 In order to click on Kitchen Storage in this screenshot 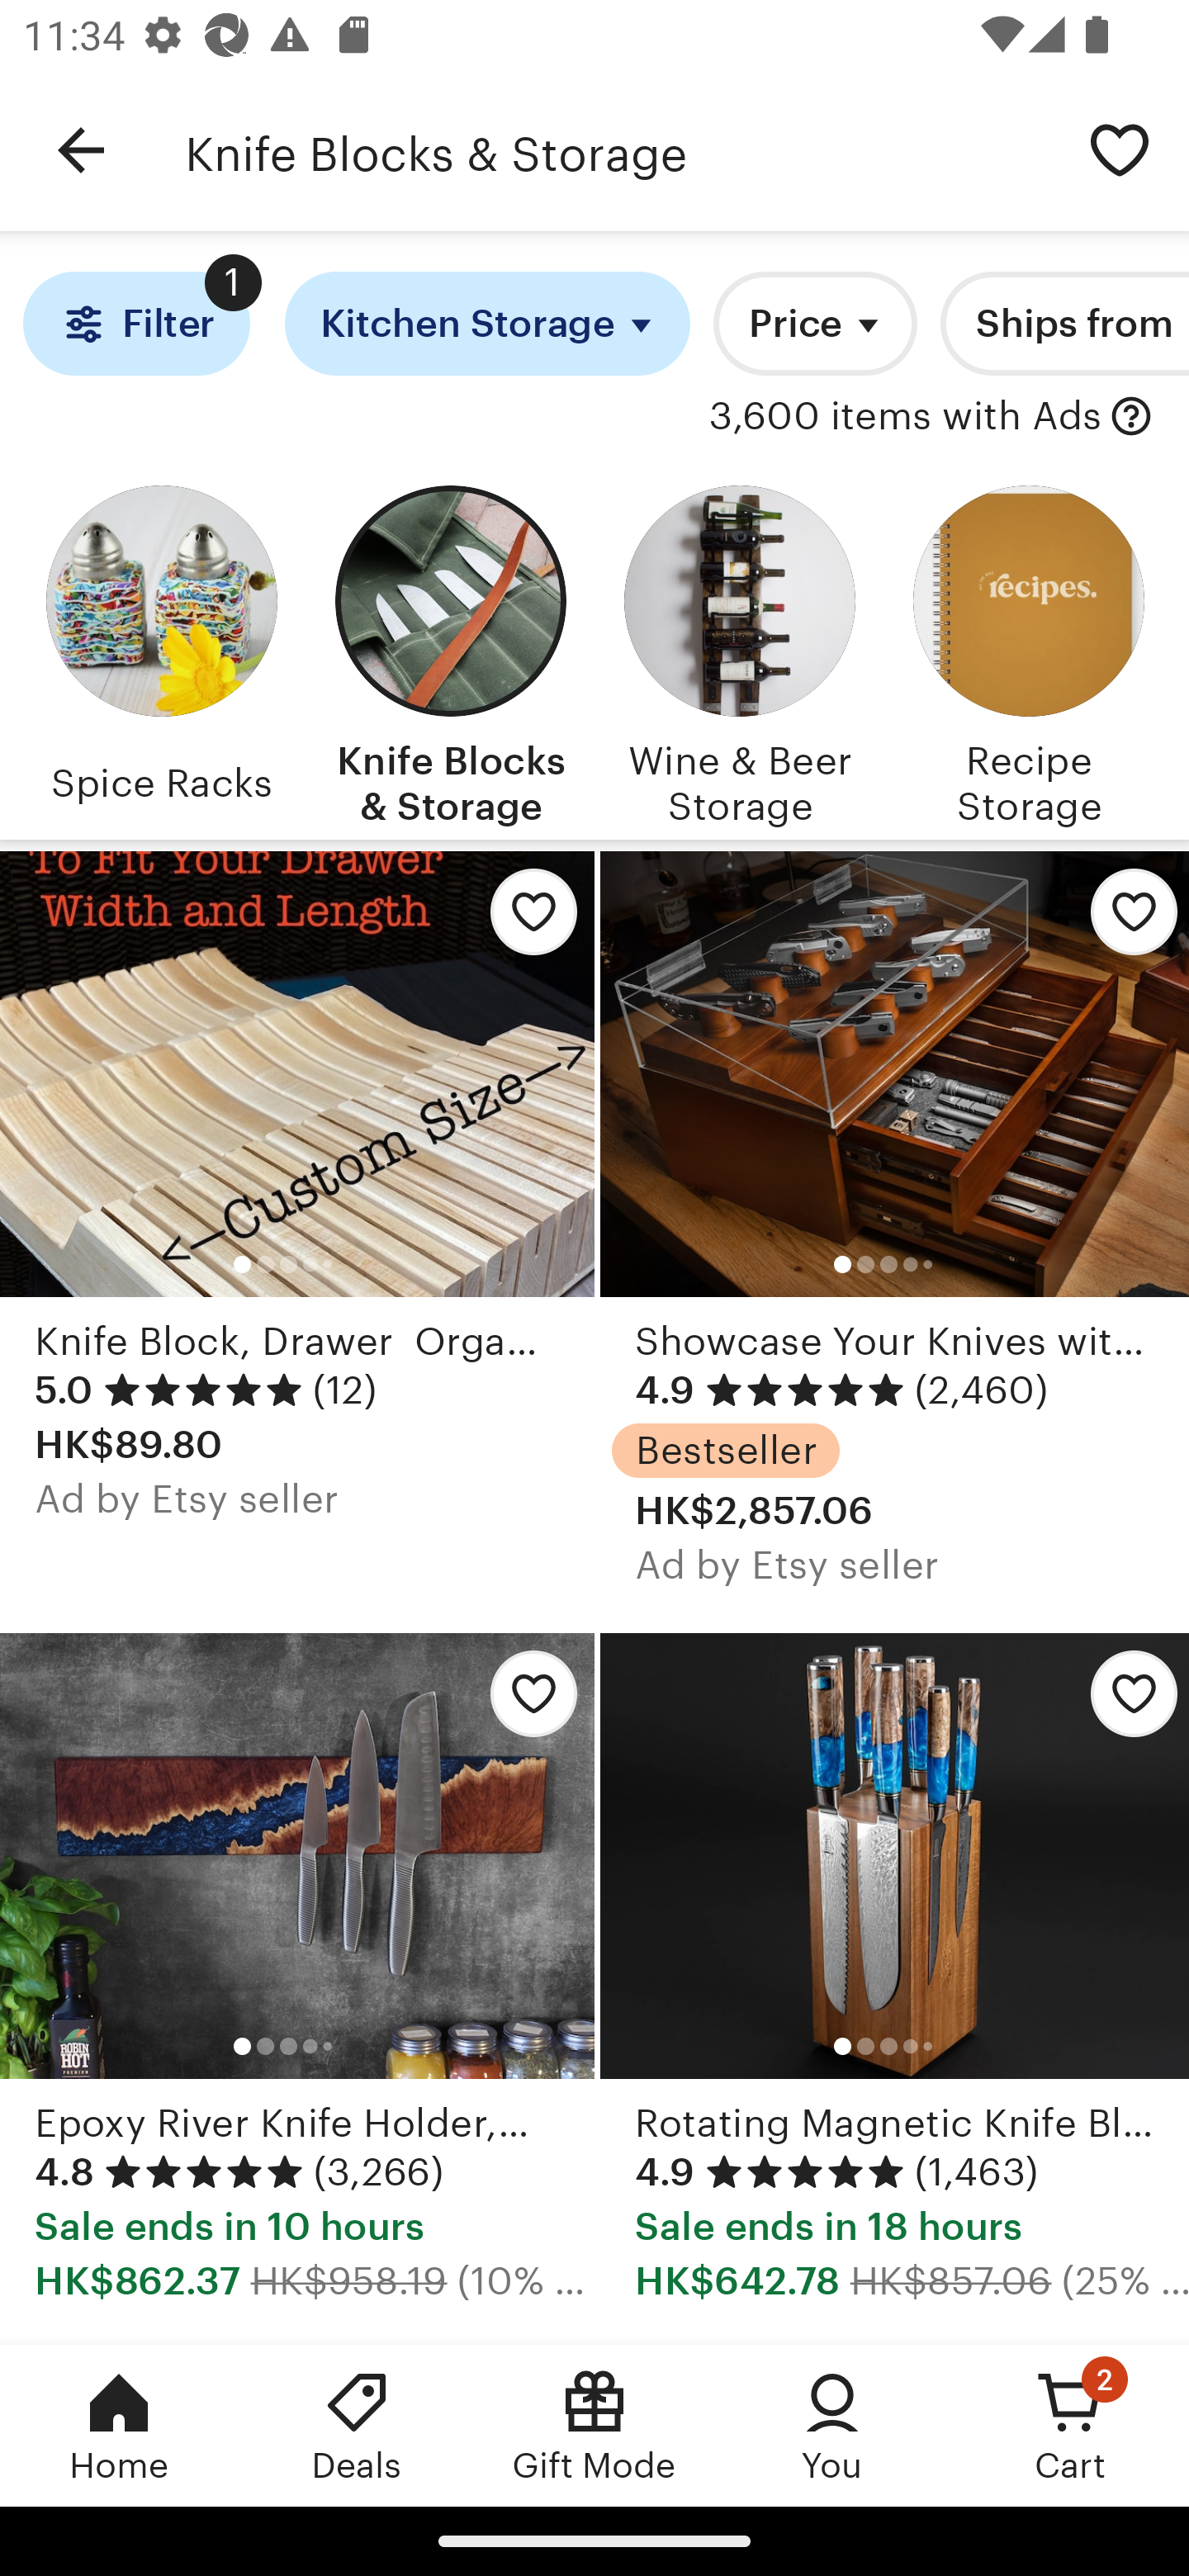, I will do `click(487, 324)`.